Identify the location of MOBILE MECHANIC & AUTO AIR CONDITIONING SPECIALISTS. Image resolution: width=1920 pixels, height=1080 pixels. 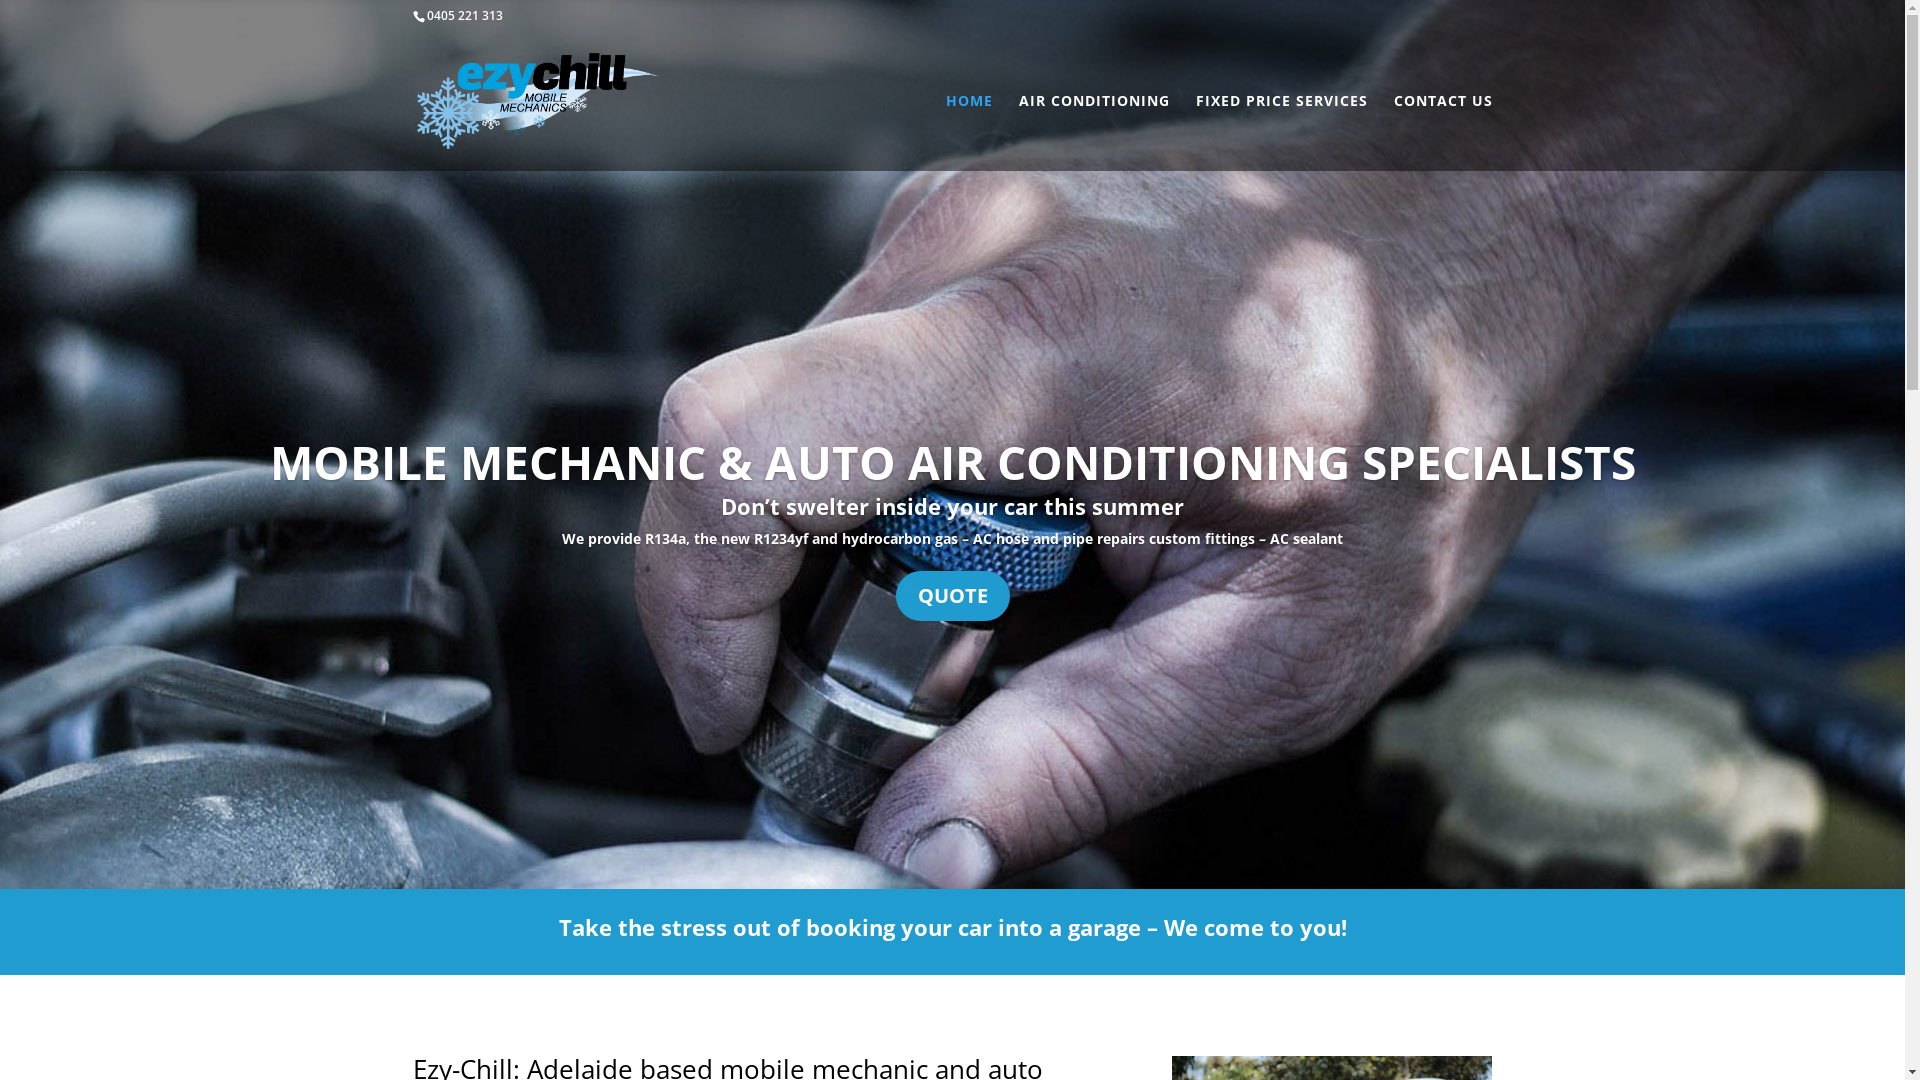
(953, 462).